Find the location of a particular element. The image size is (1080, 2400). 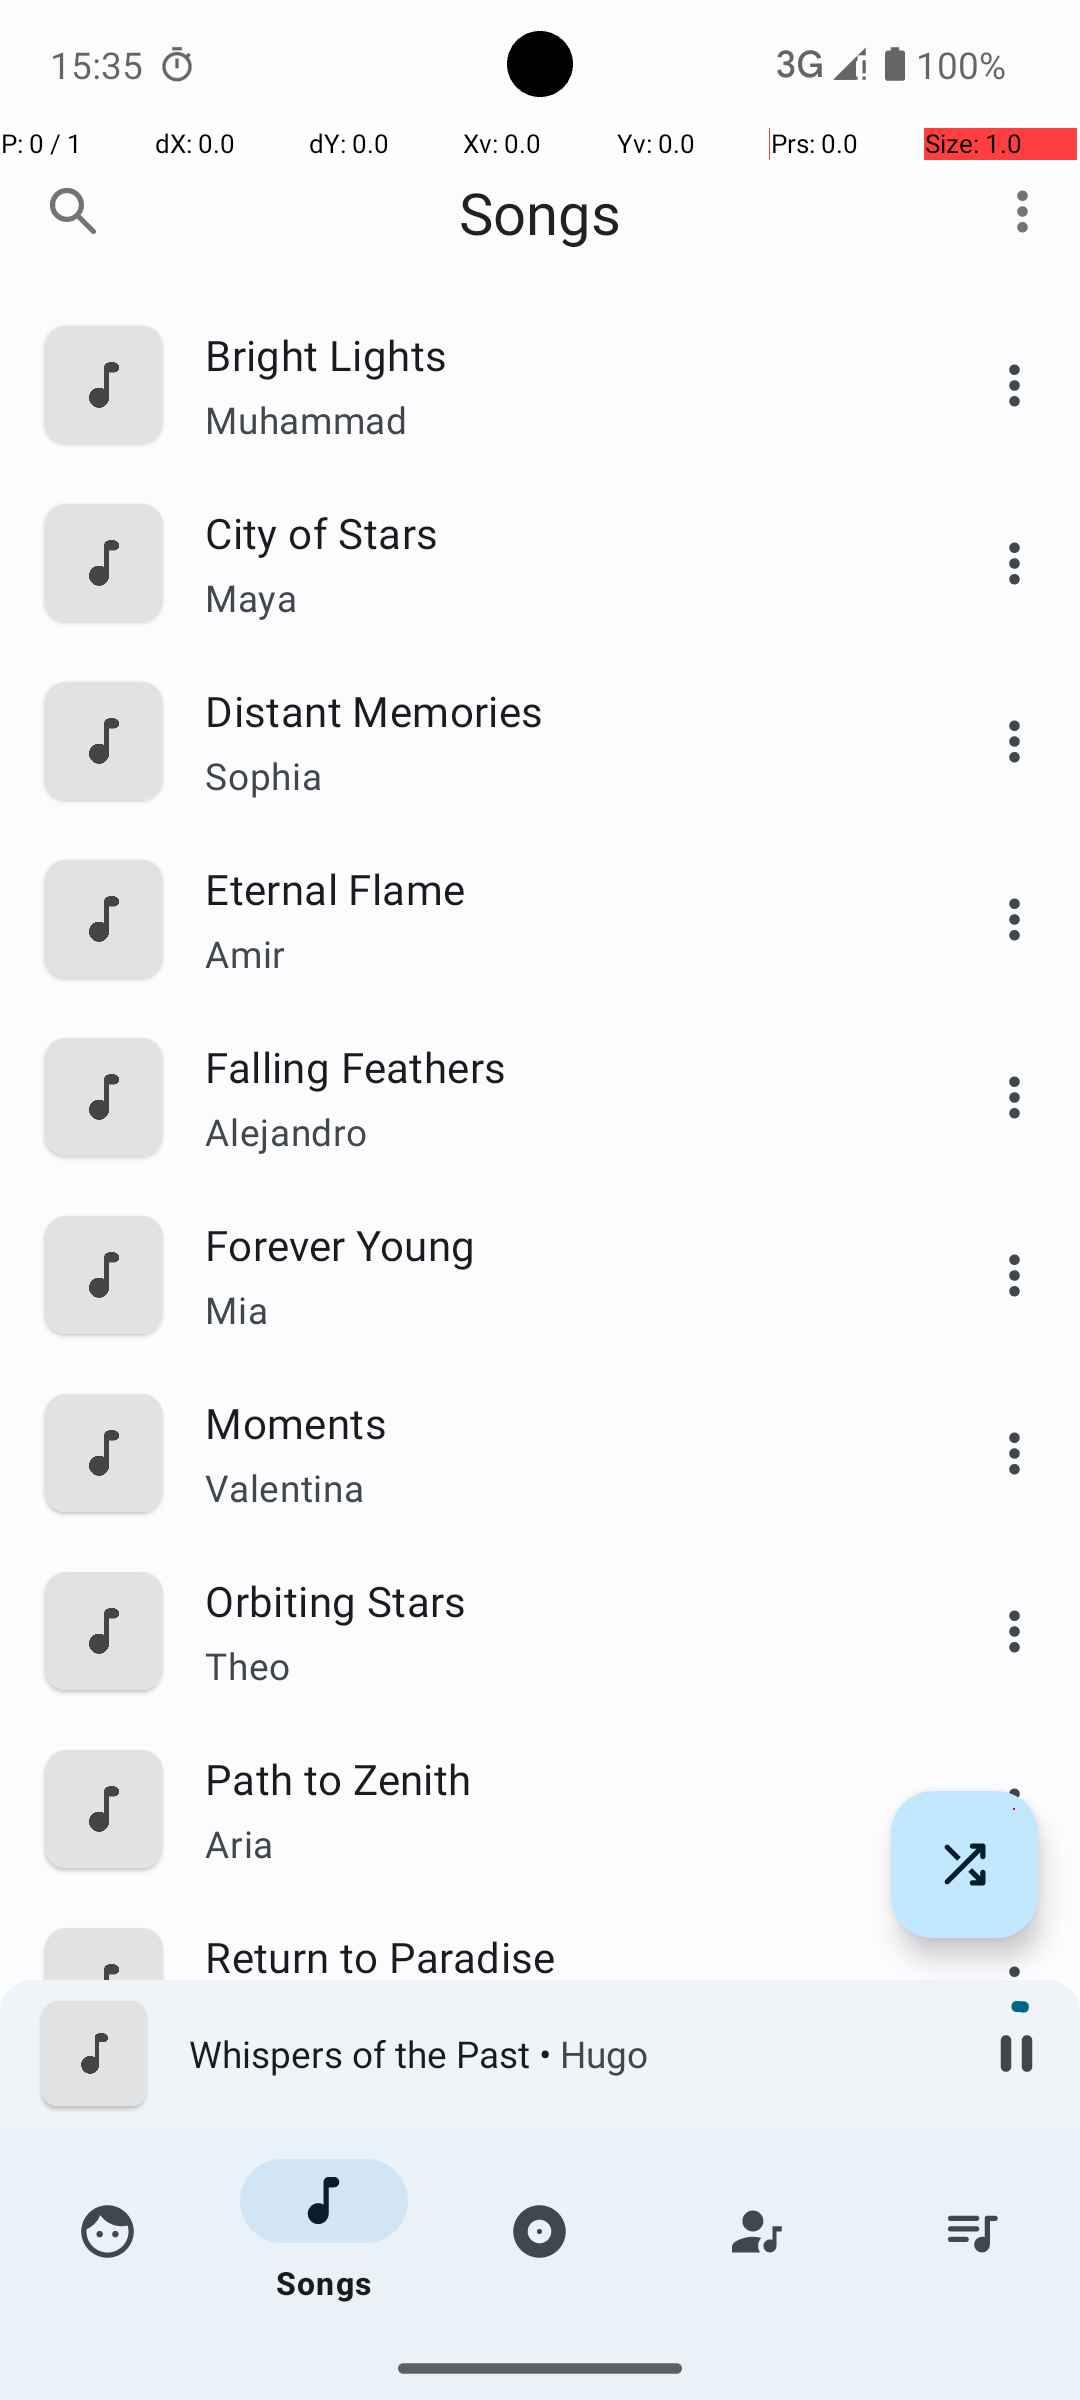

Muhammad is located at coordinates (557, 420).